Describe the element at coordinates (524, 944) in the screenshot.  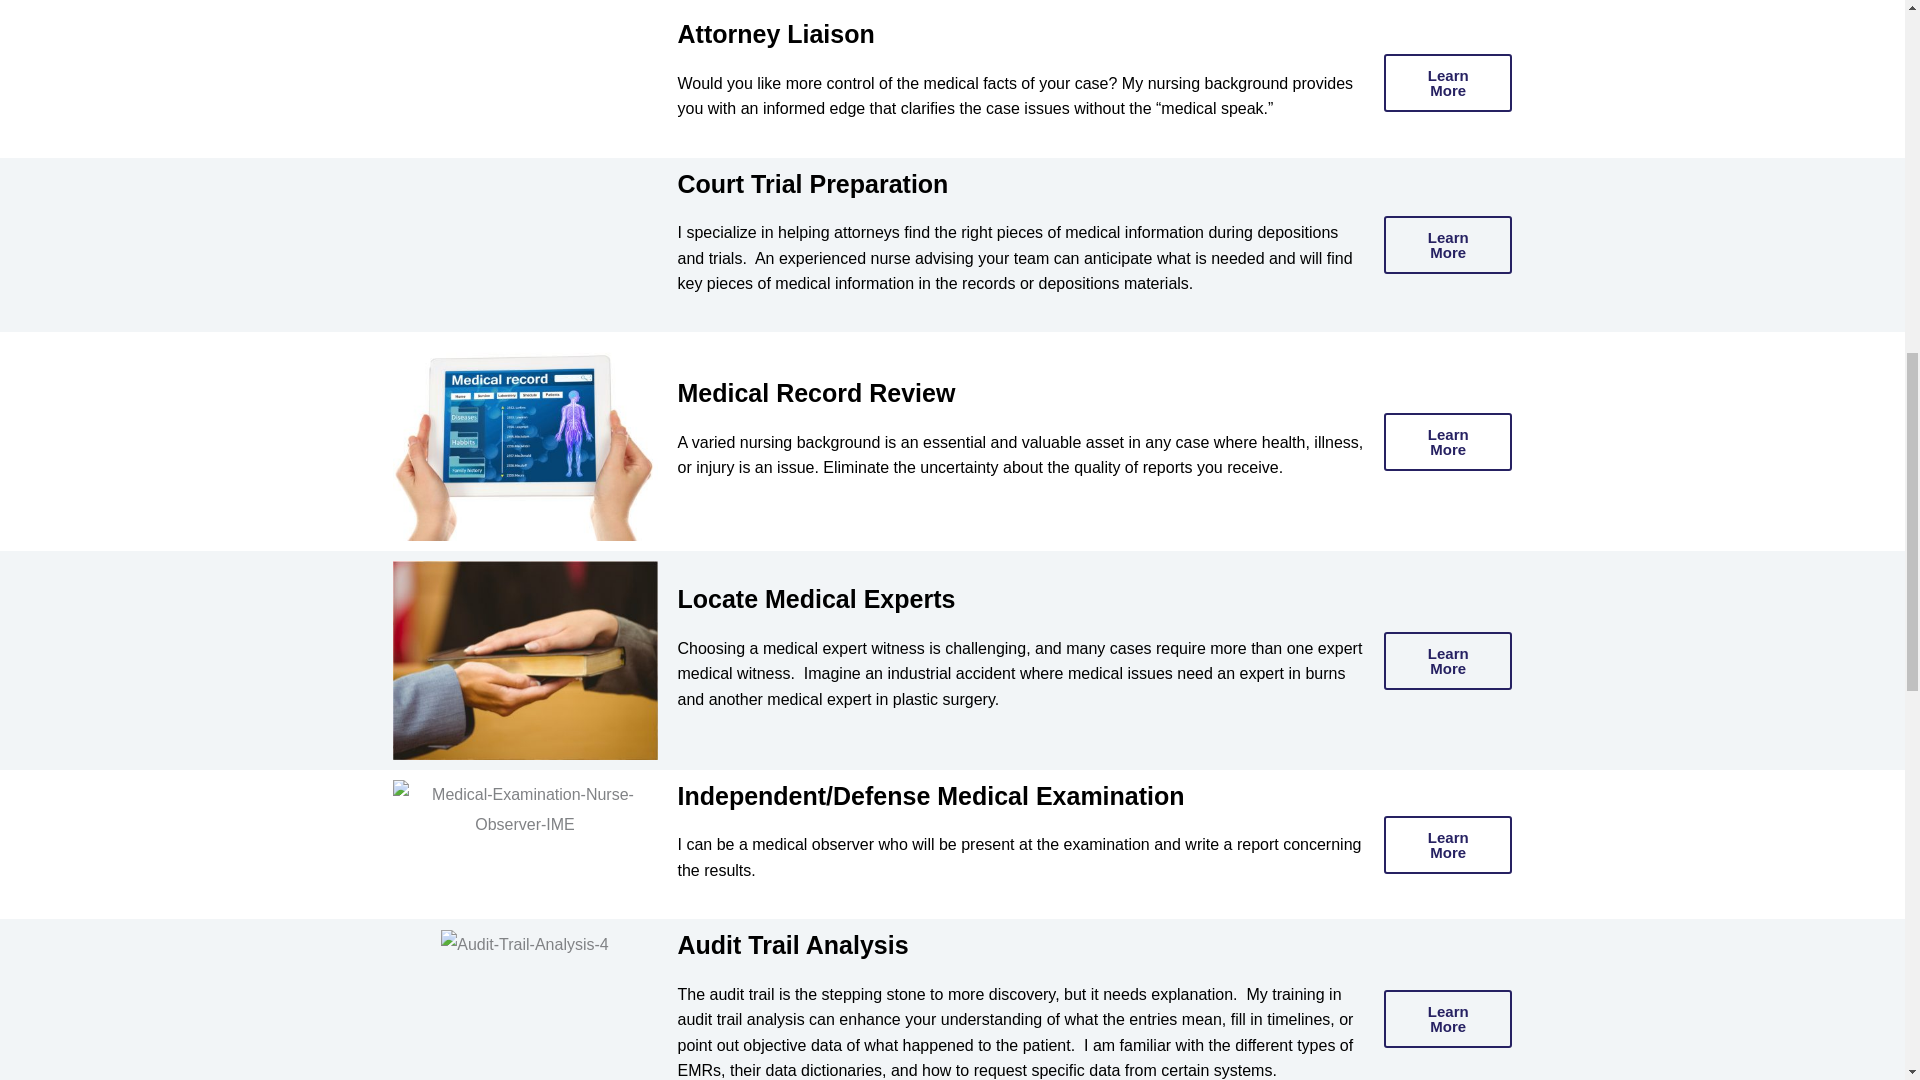
I see `Audit-Trail-Analysis-4` at that location.